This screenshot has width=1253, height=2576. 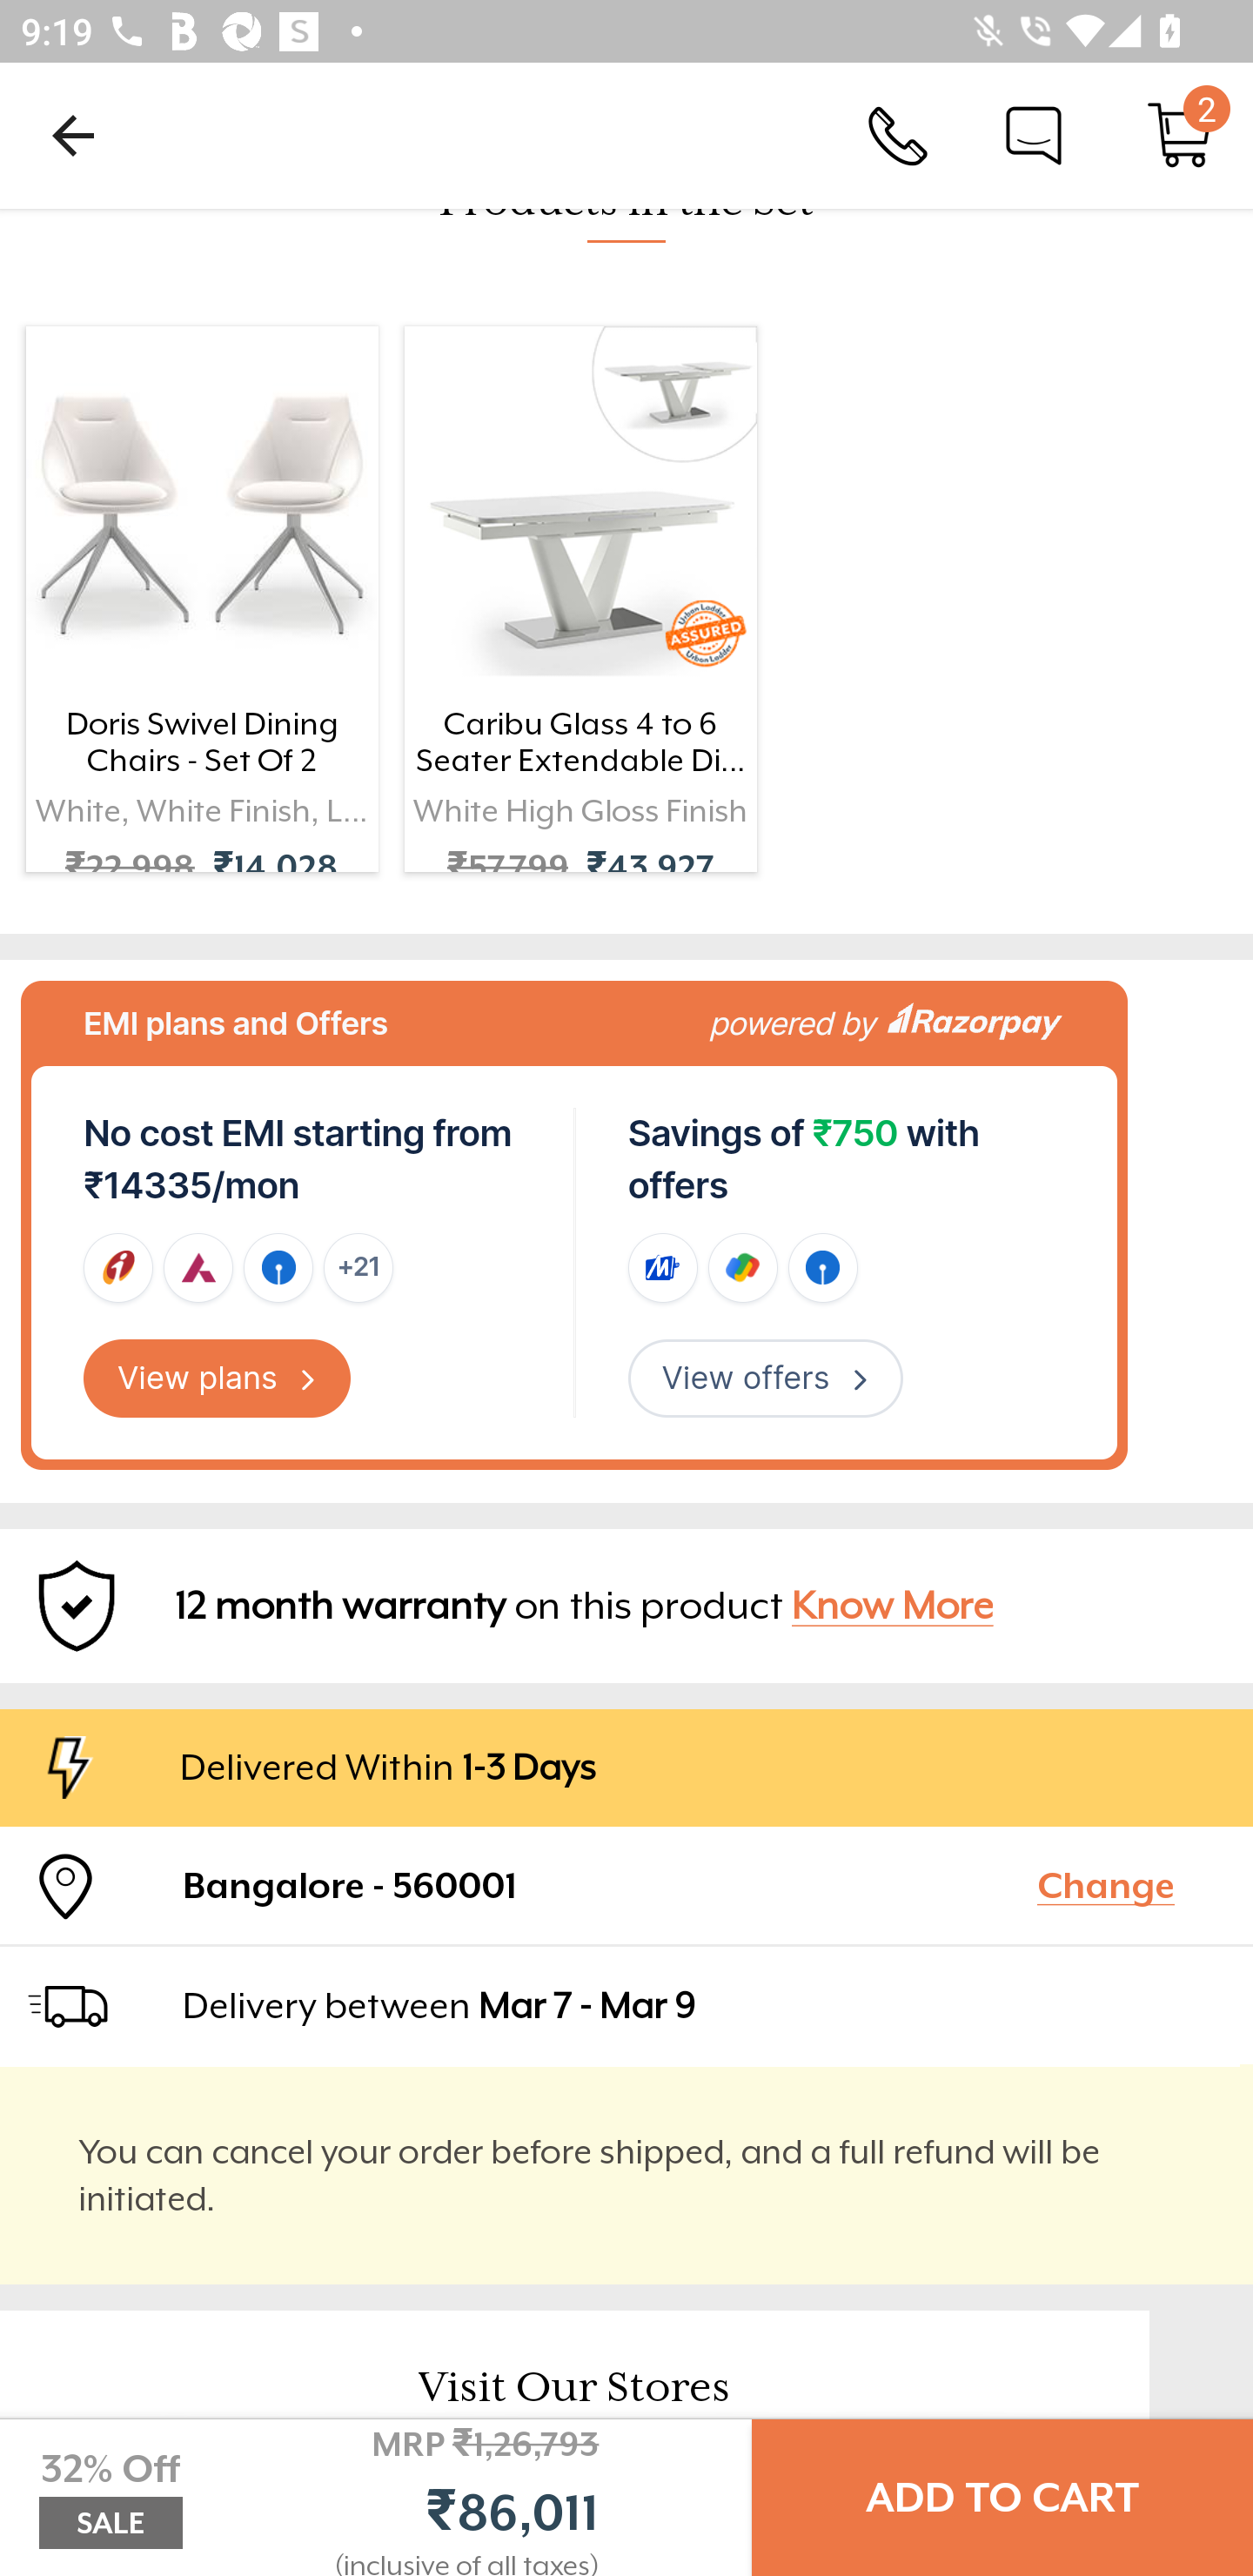 I want to click on View offers, so click(x=765, y=1379).